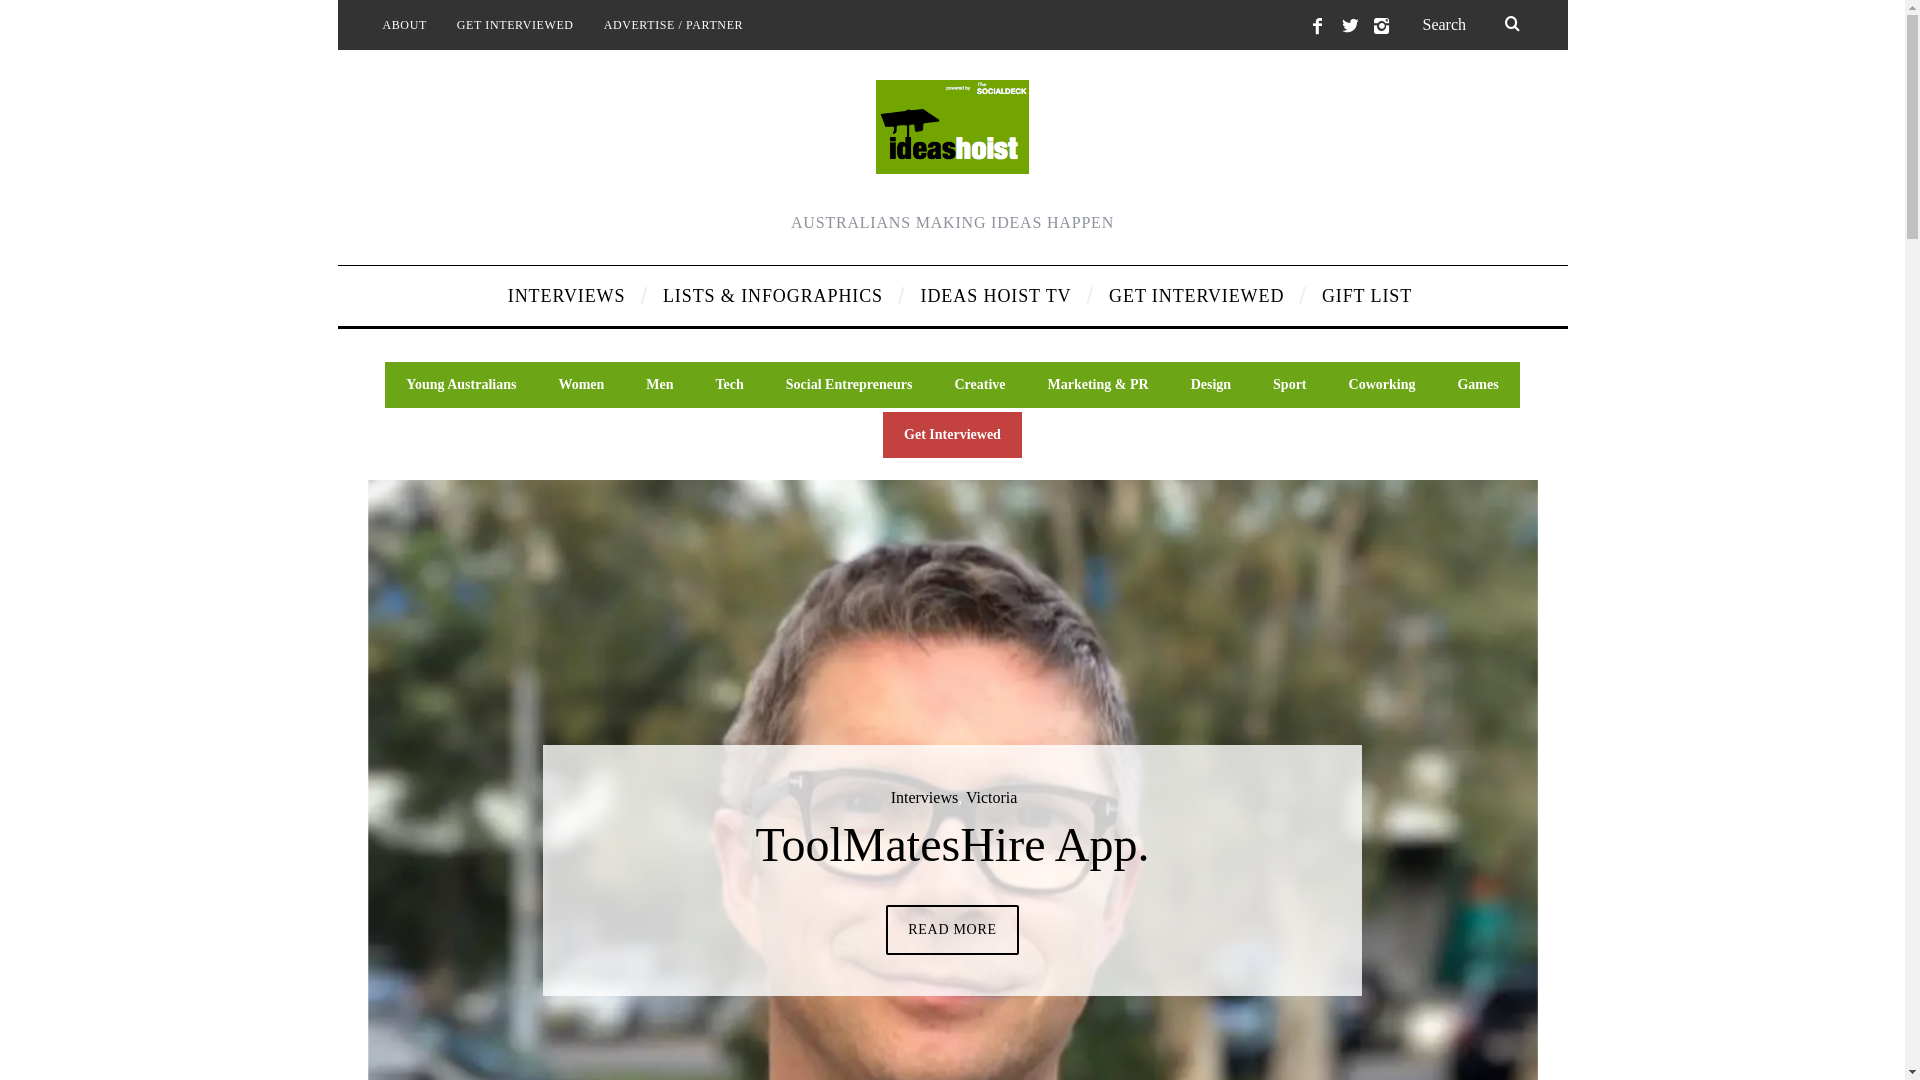  Describe the element at coordinates (952, 435) in the screenshot. I see `Get Interviewed` at that location.